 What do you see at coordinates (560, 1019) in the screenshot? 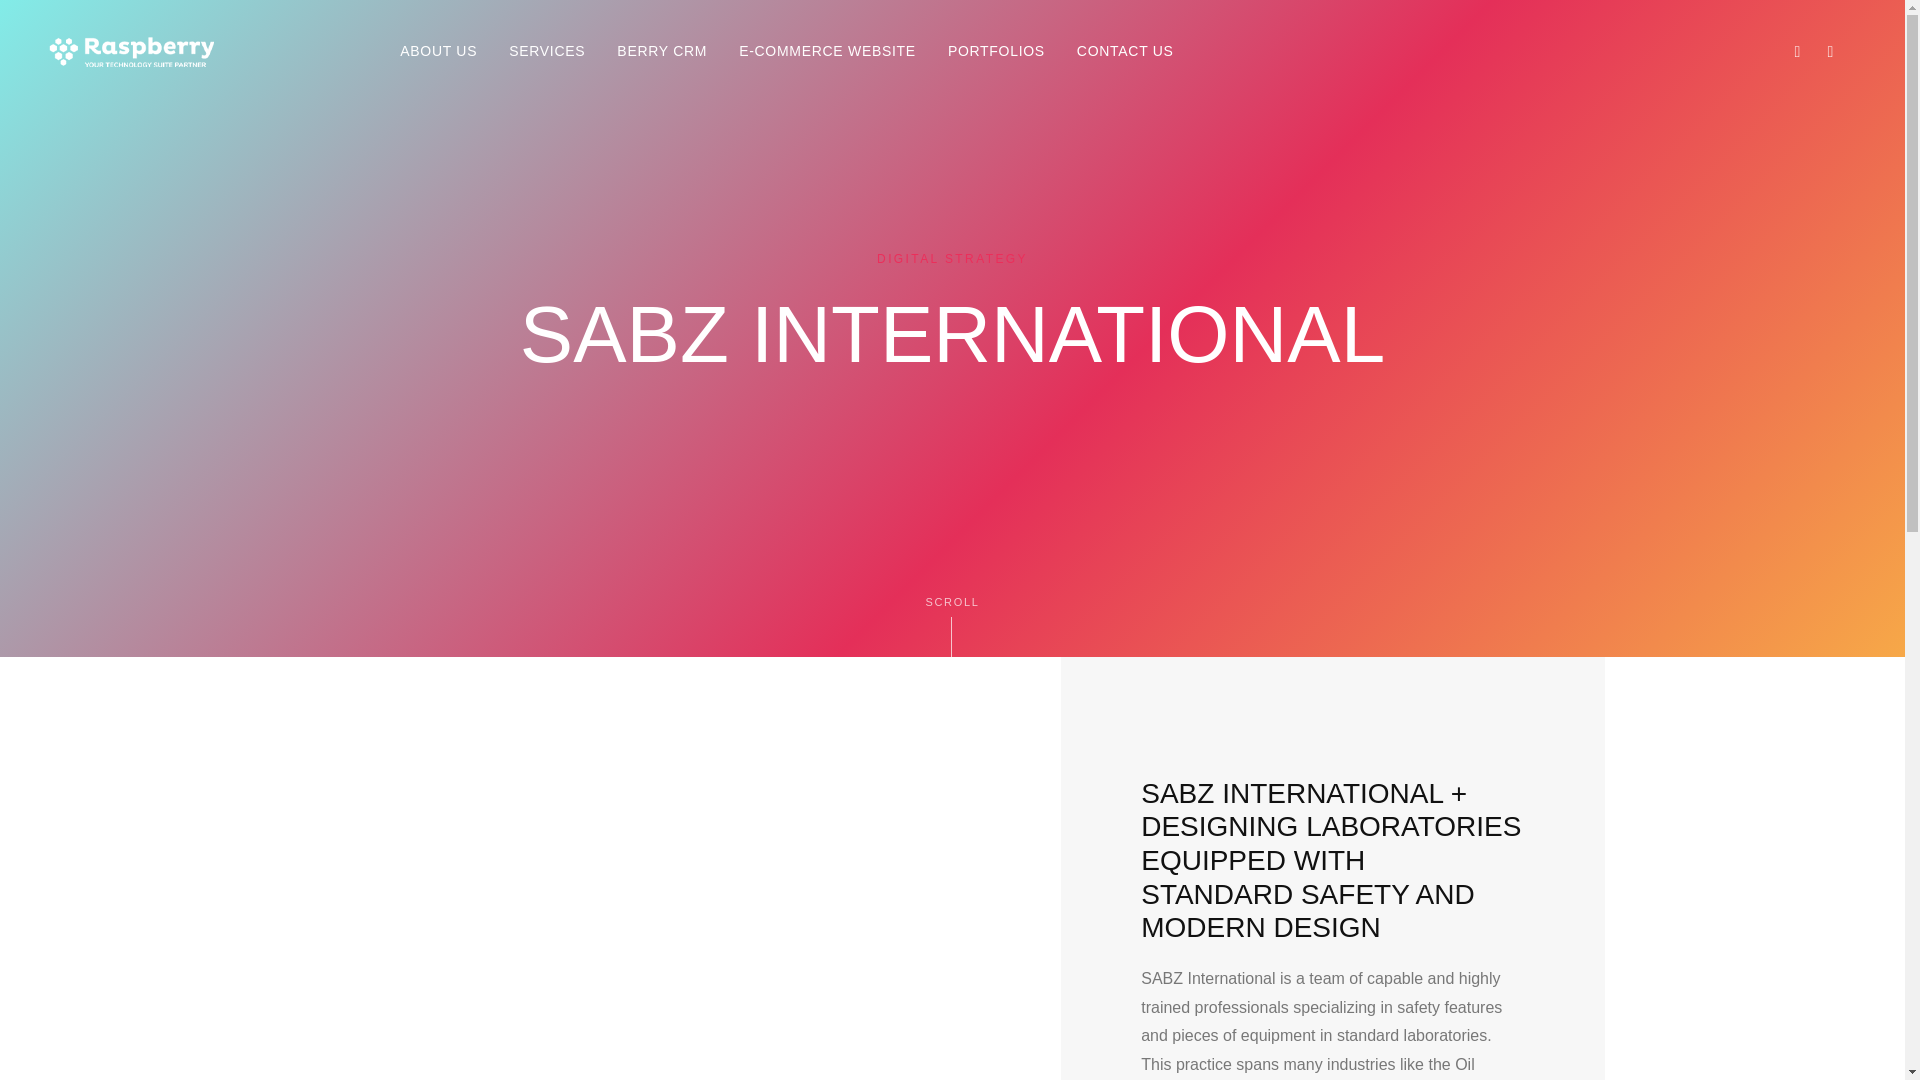
I see `Raspberry IT Services` at bounding box center [560, 1019].